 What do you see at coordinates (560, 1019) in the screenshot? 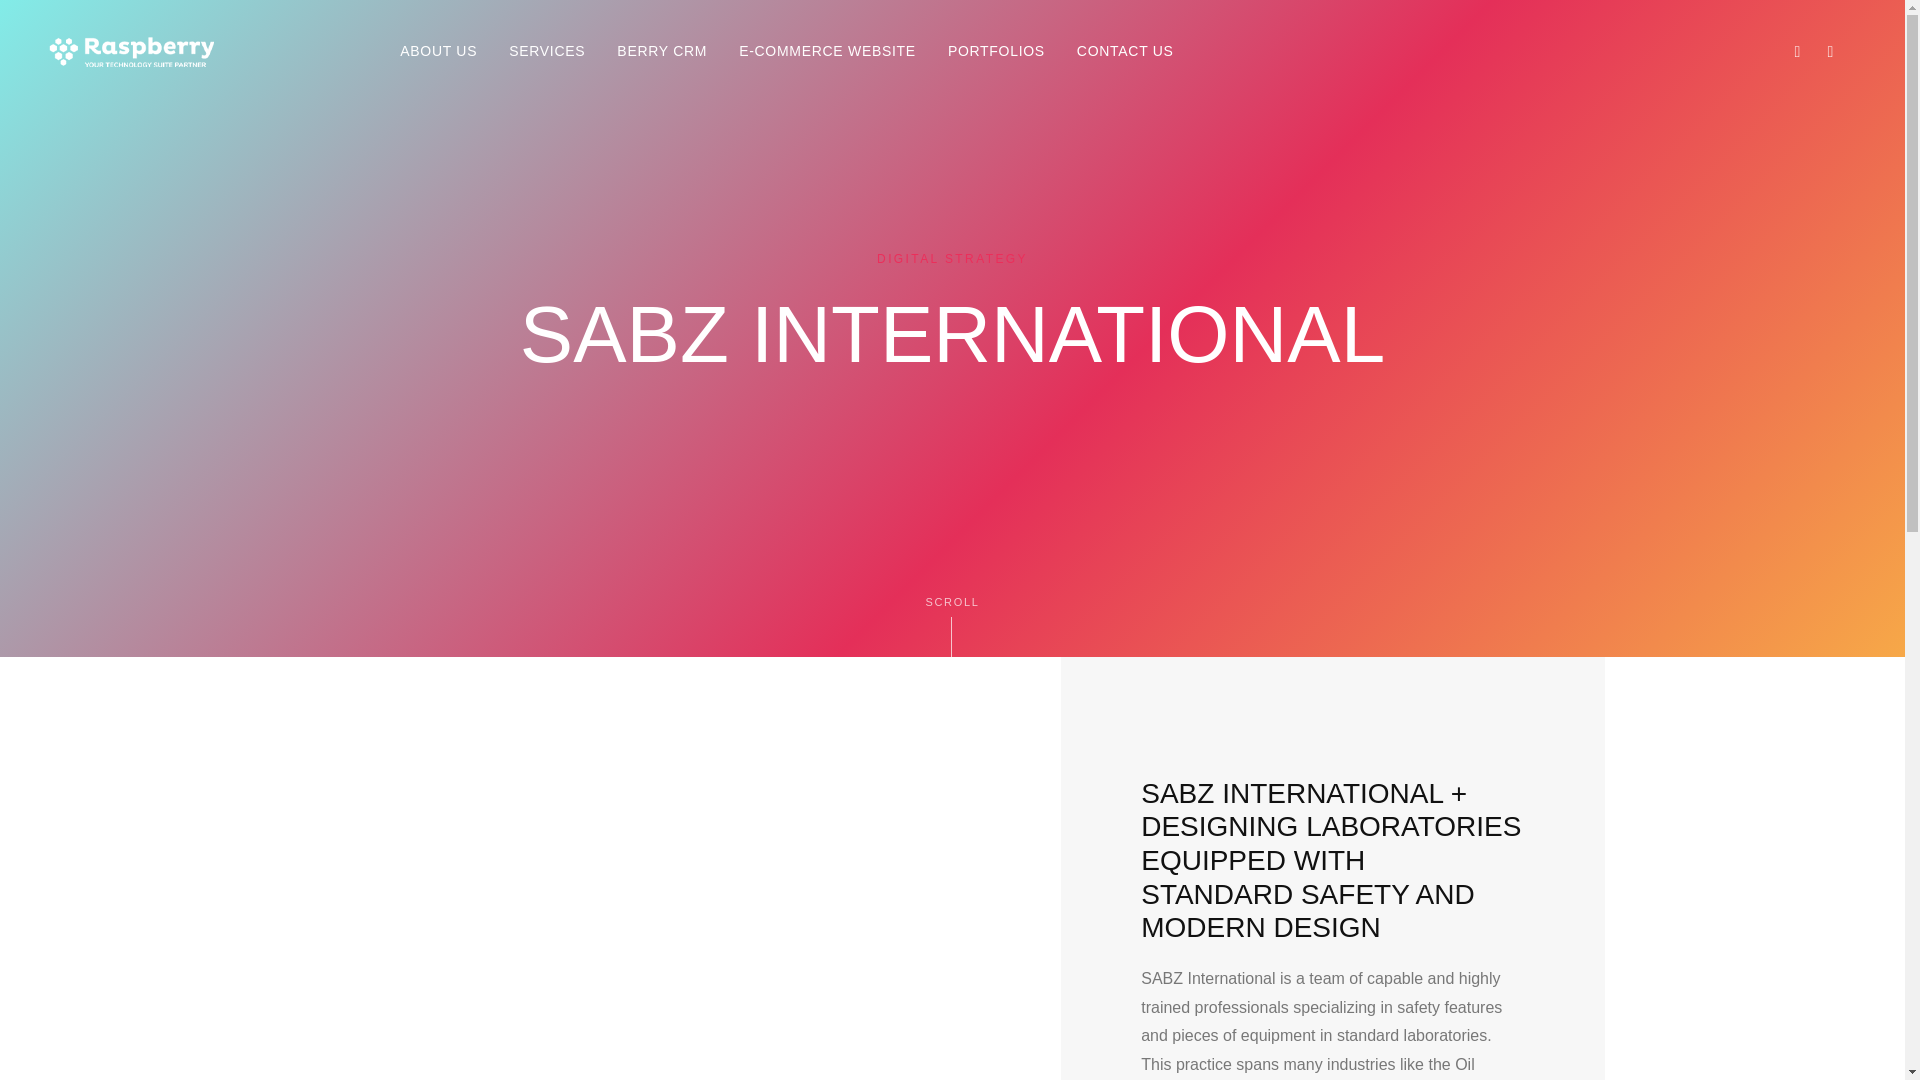
I see `Raspberry IT Services` at bounding box center [560, 1019].